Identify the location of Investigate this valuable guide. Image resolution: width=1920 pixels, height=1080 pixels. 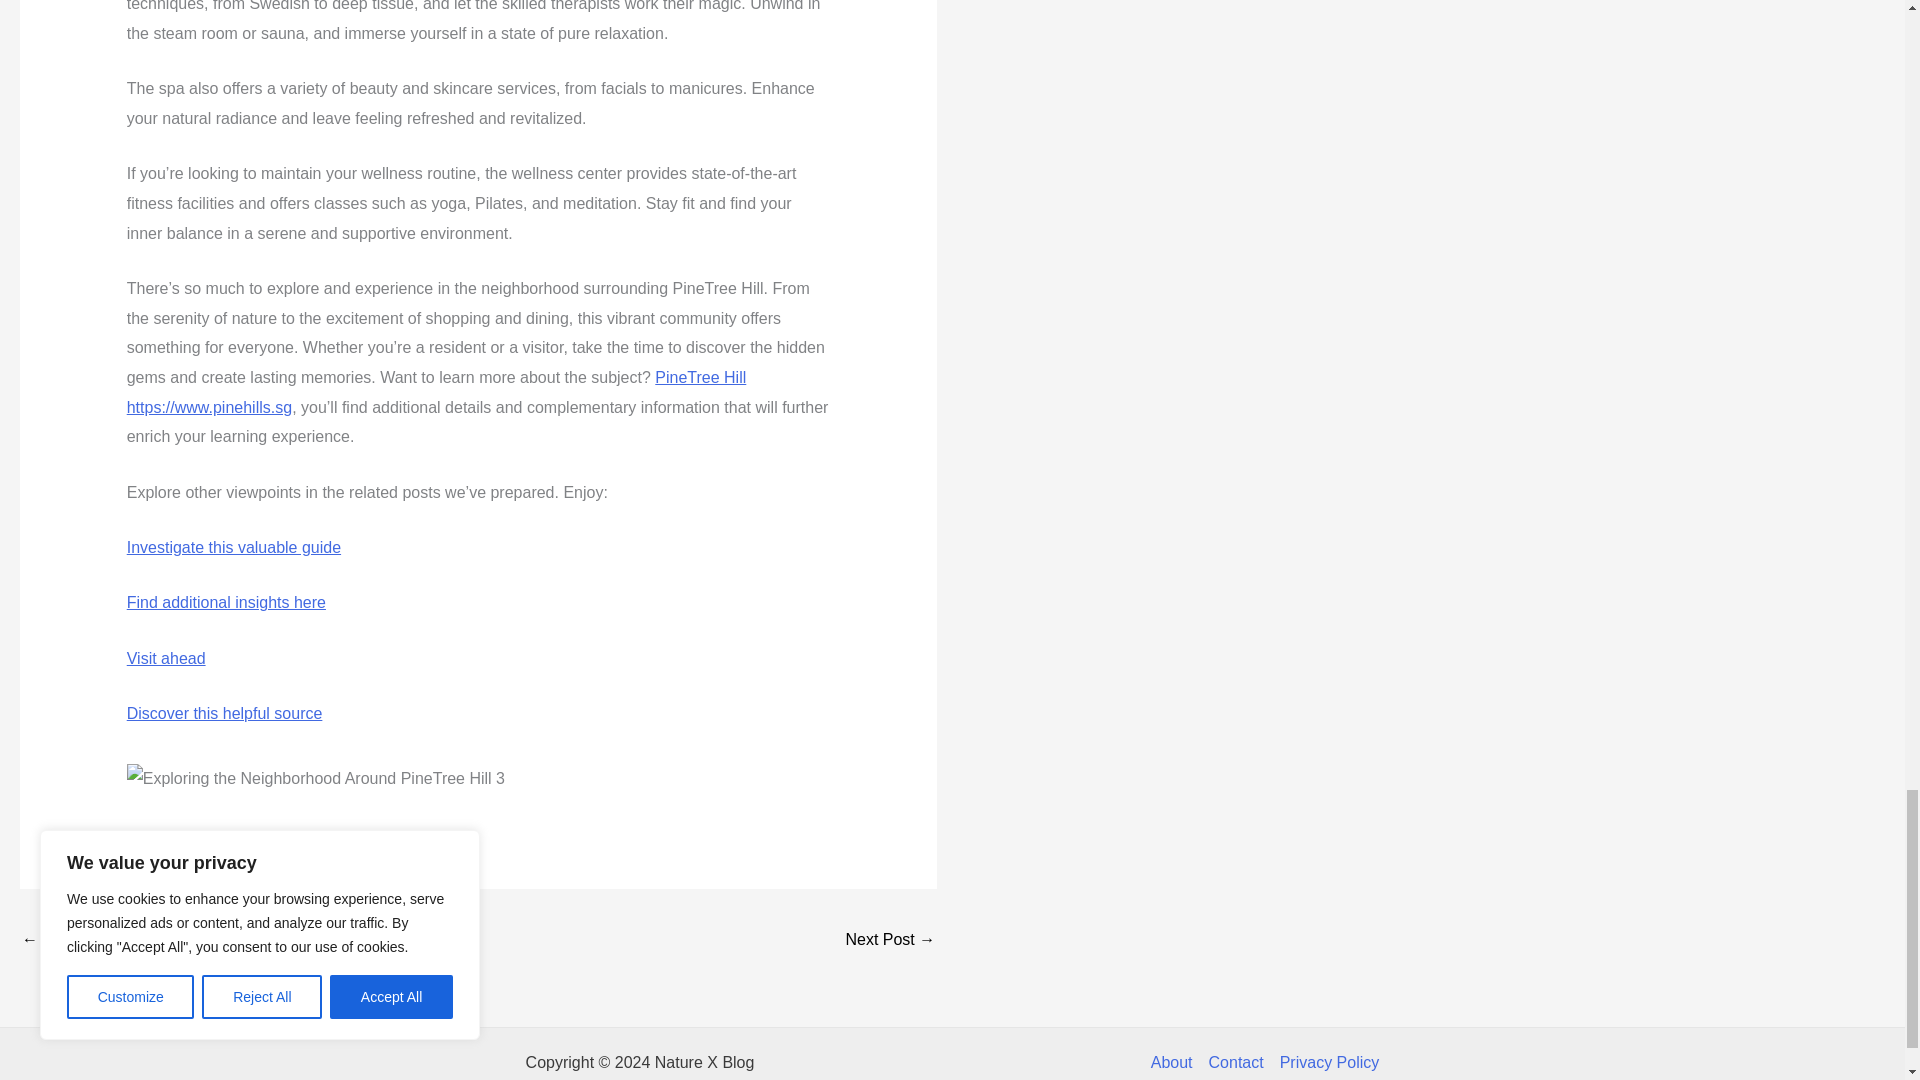
(234, 547).